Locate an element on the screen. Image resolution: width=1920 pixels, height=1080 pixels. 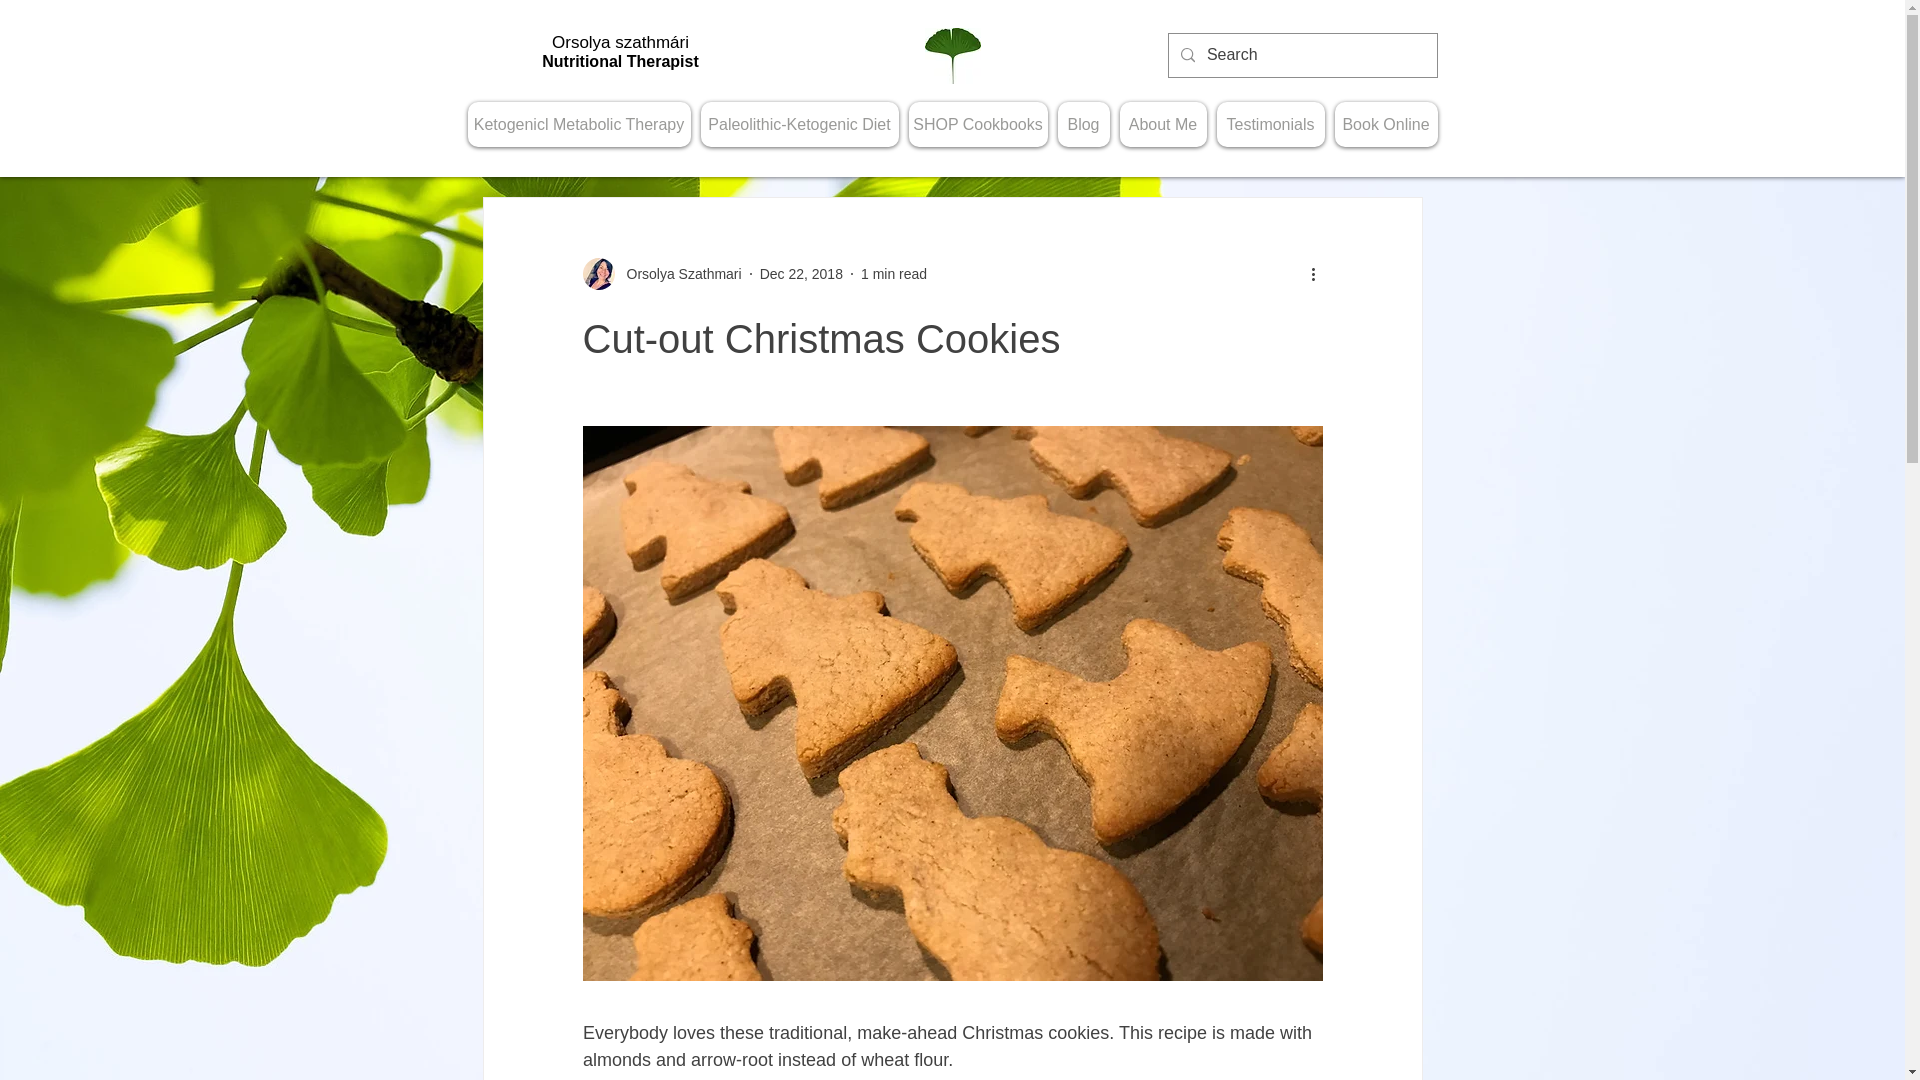
Ketogenicl Metabolic Therapy is located at coordinates (580, 124).